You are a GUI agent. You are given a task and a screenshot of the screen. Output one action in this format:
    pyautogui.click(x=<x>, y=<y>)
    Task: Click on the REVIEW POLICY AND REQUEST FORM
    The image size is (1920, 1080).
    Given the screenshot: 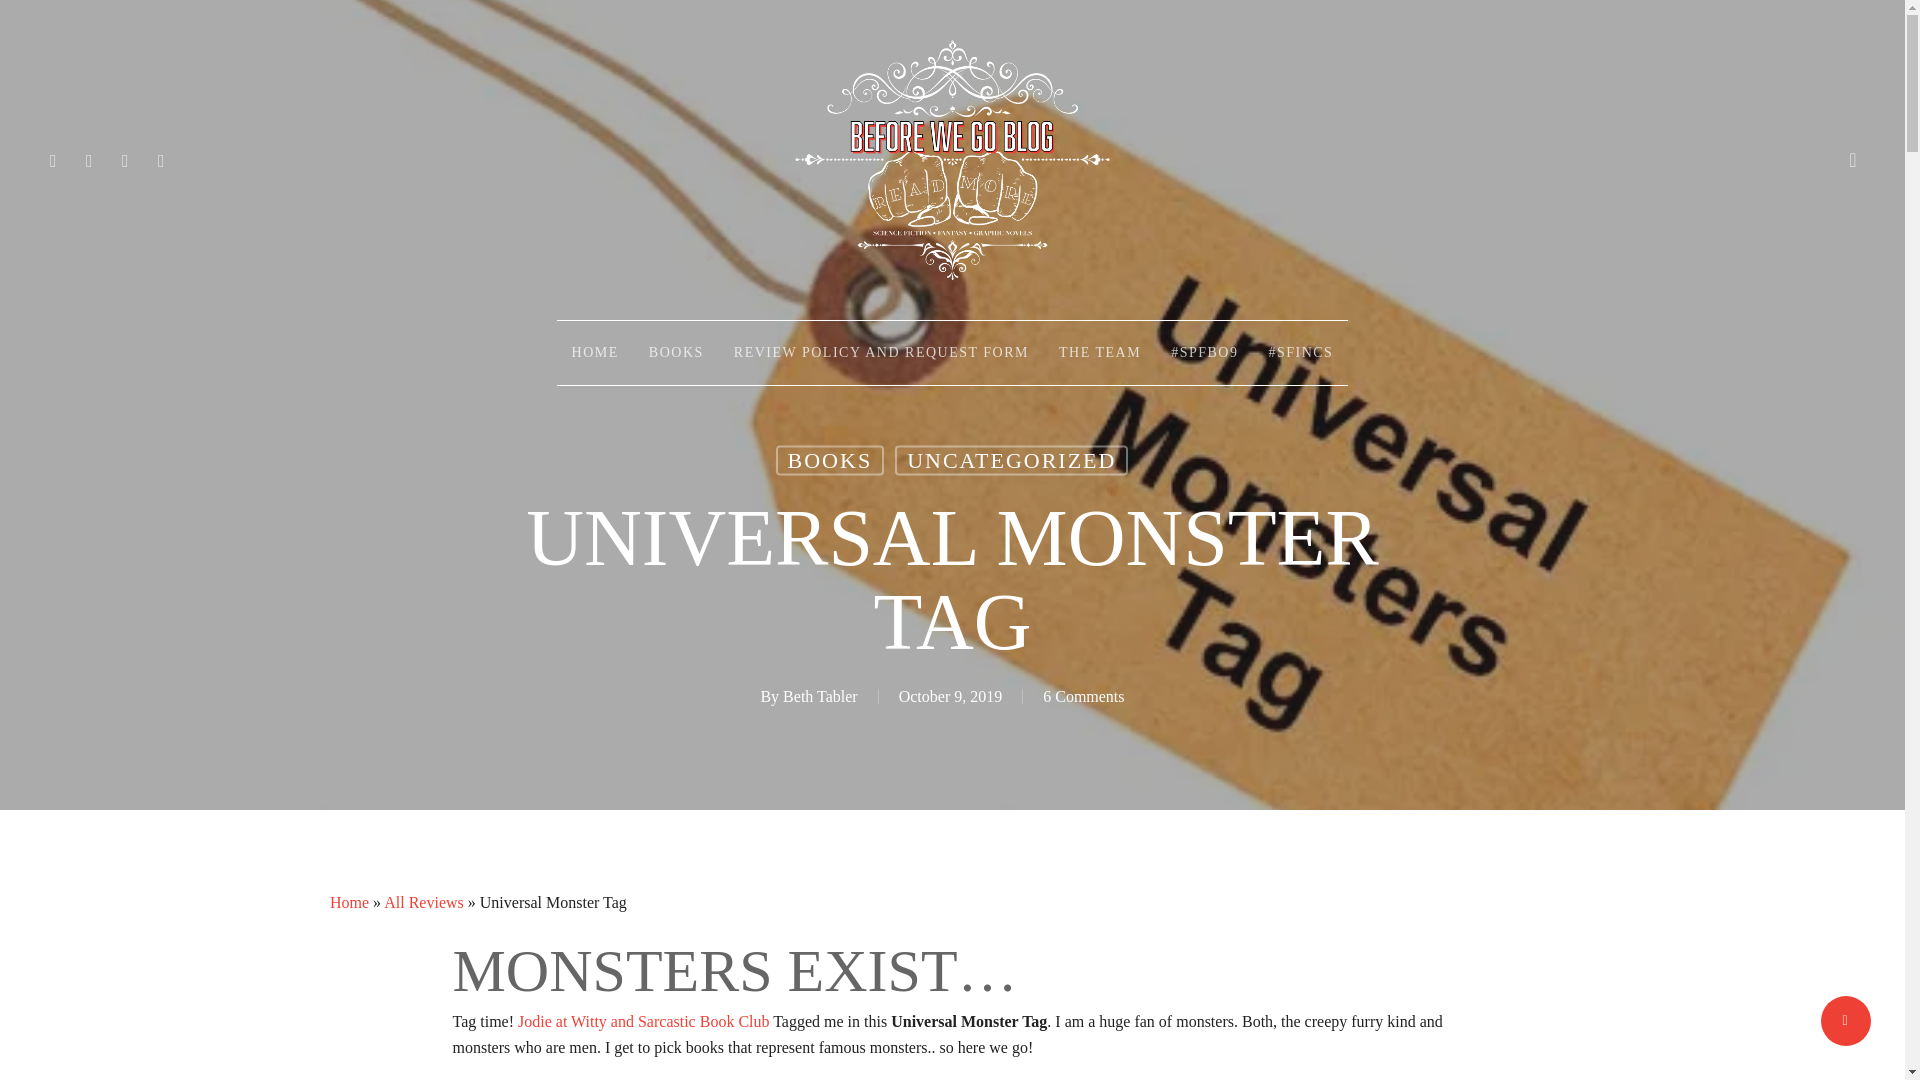 What is the action you would take?
    pyautogui.click(x=881, y=352)
    